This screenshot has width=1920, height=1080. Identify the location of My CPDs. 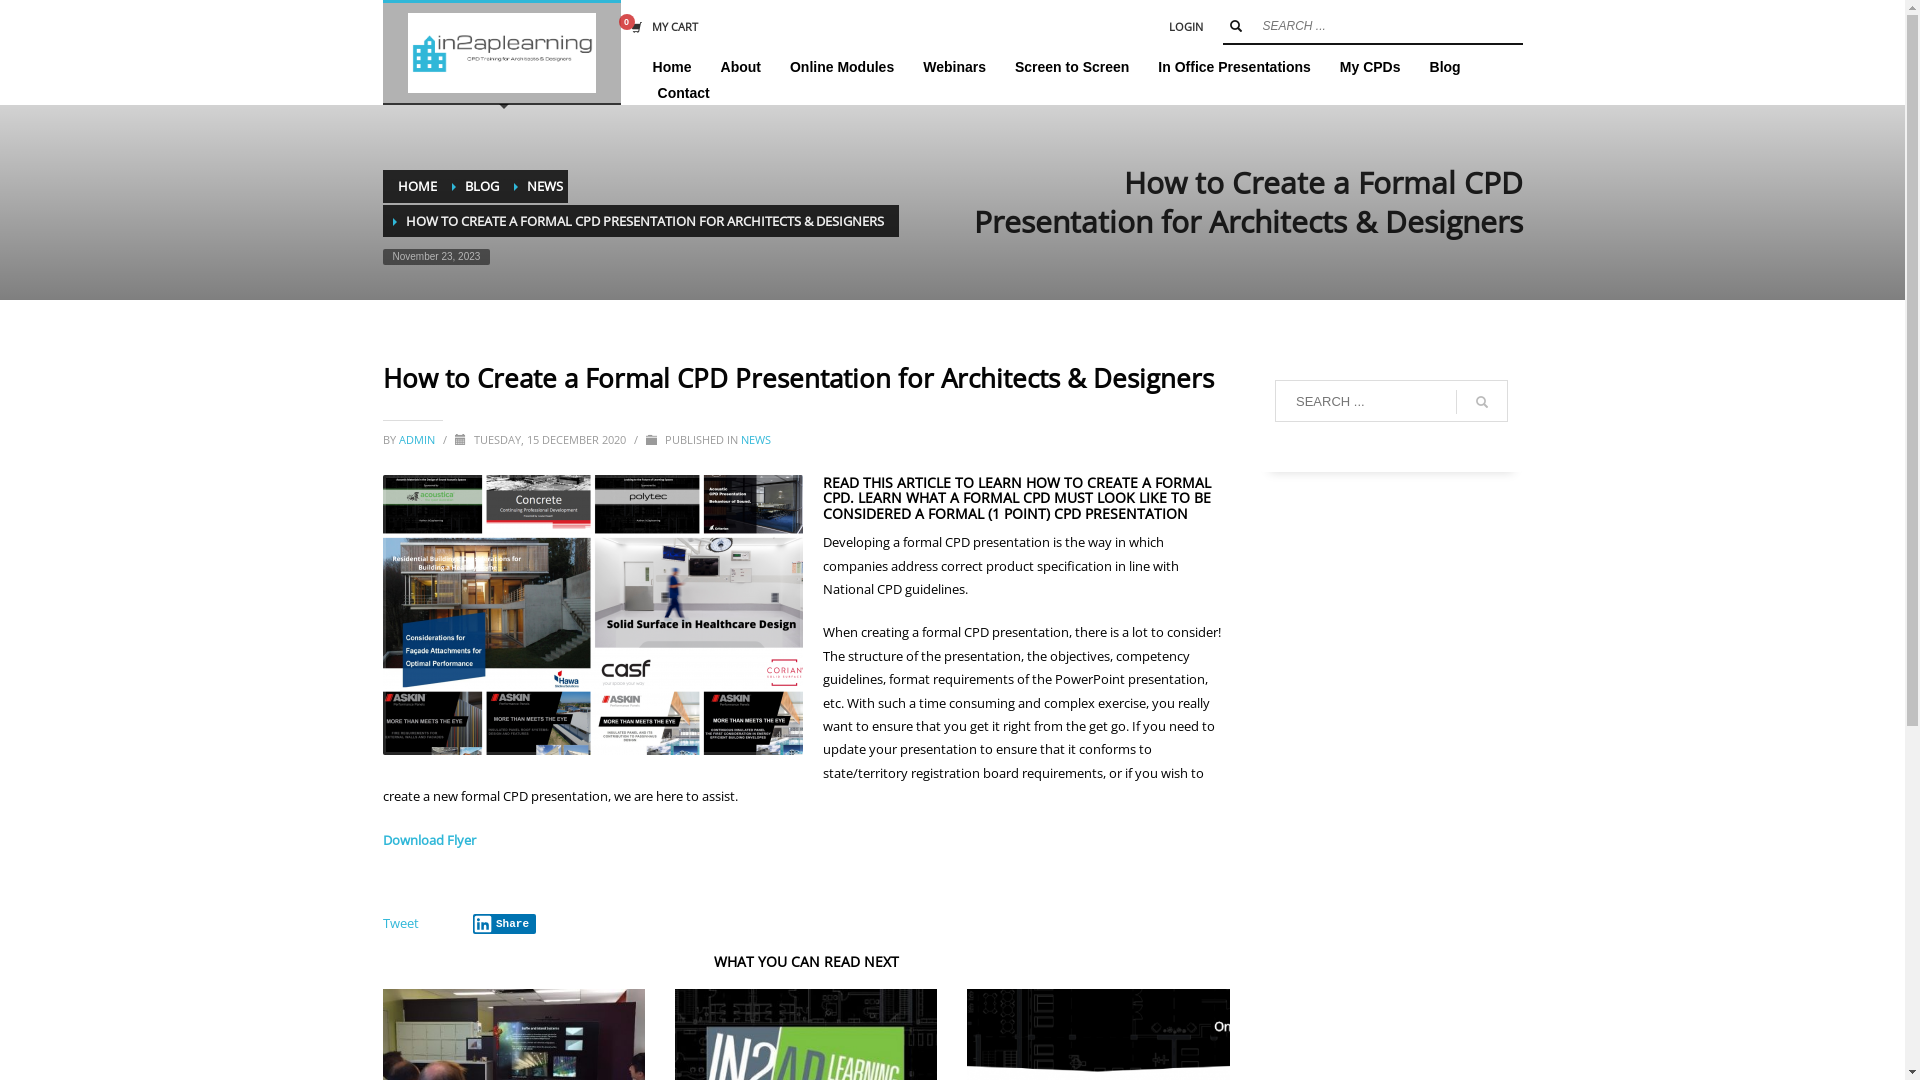
(1370, 67).